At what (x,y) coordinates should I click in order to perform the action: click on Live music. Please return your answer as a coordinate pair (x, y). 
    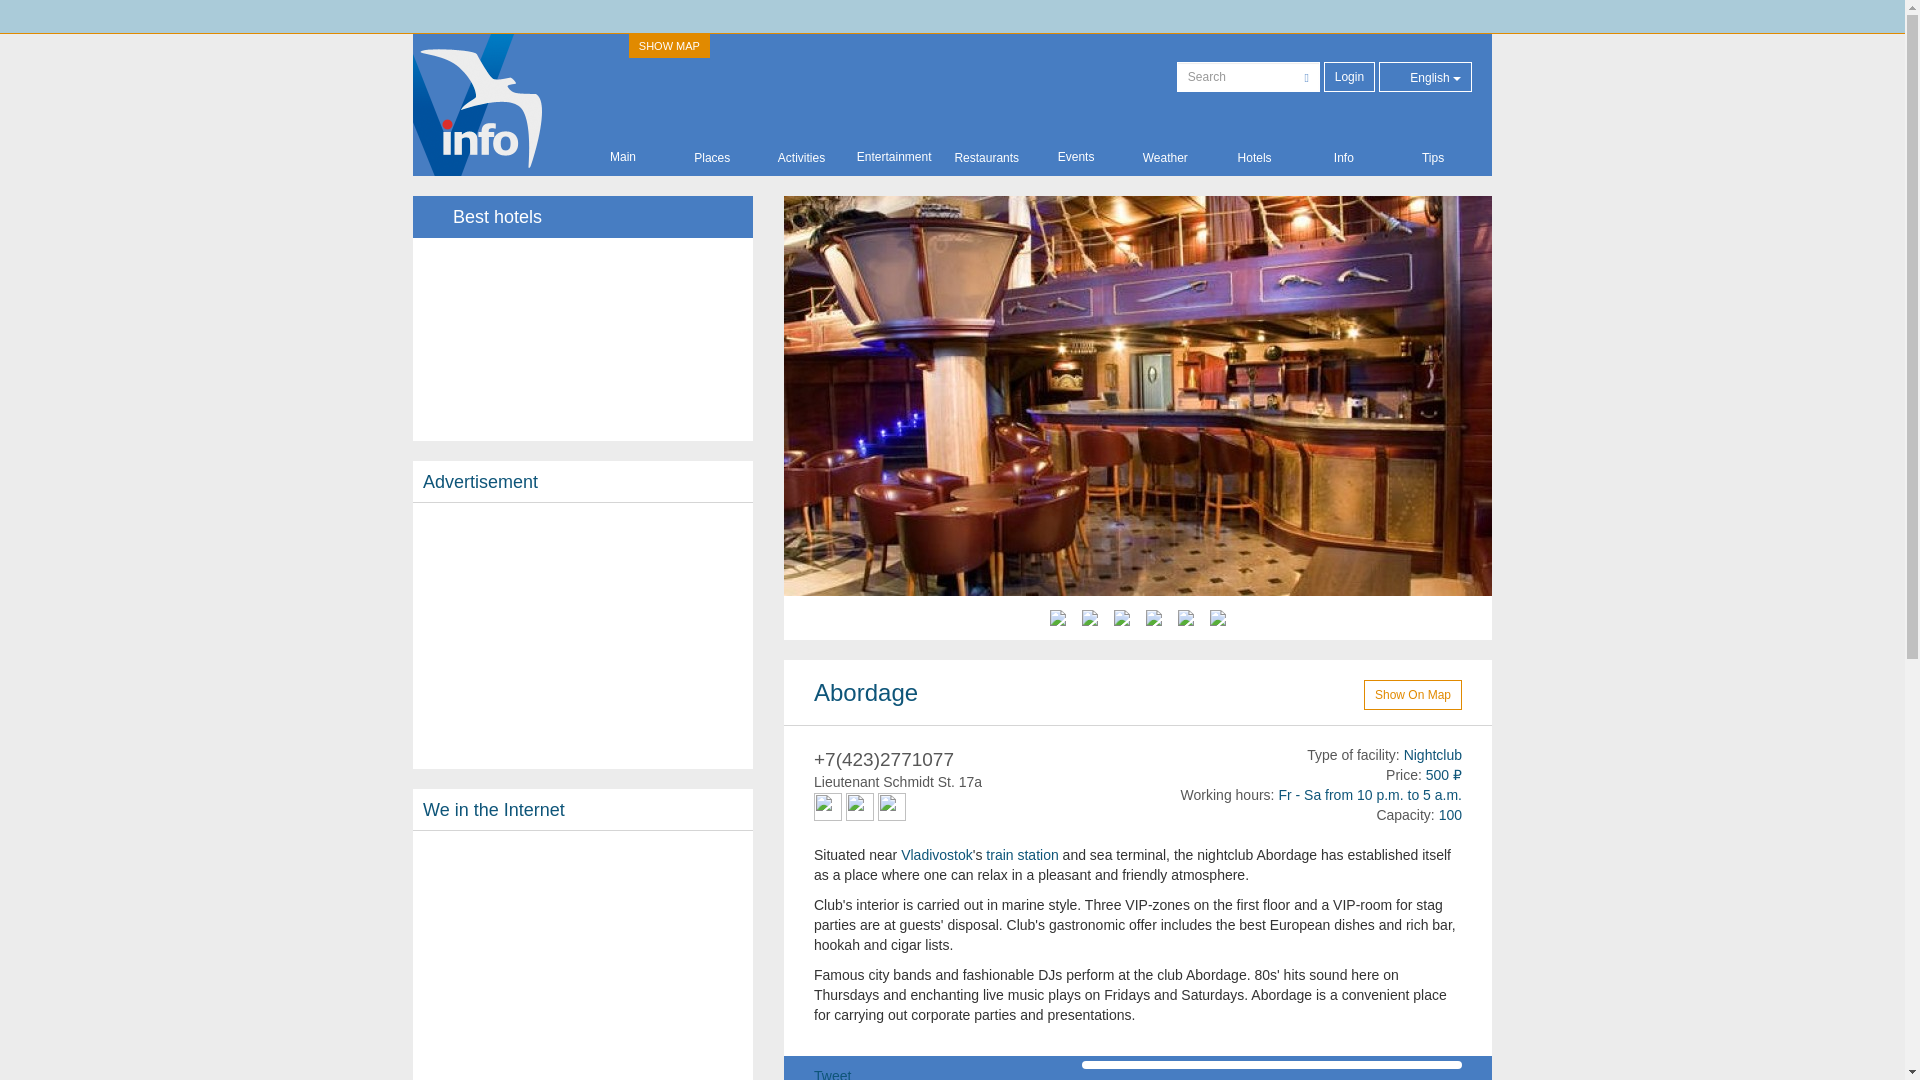
    Looking at the image, I should click on (828, 806).